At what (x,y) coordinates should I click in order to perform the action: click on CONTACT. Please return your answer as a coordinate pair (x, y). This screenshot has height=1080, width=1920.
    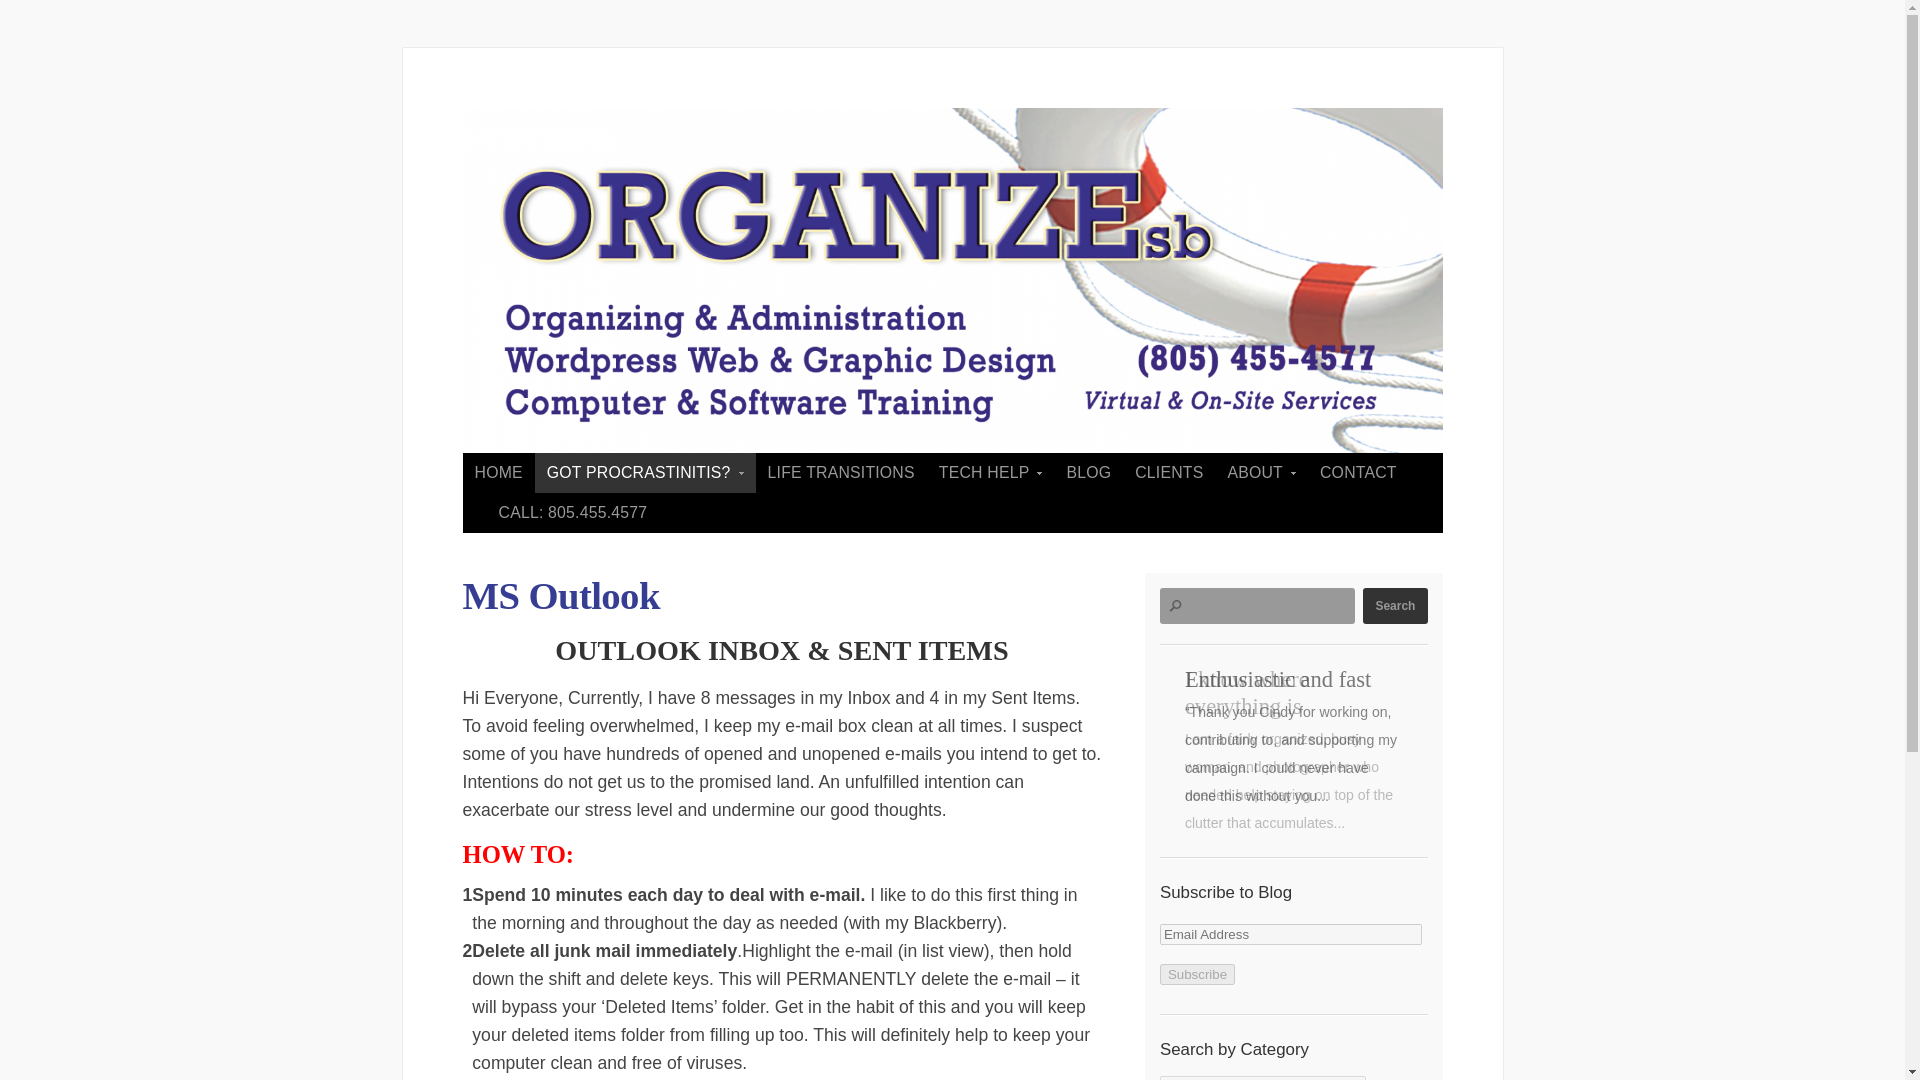
    Looking at the image, I should click on (1358, 472).